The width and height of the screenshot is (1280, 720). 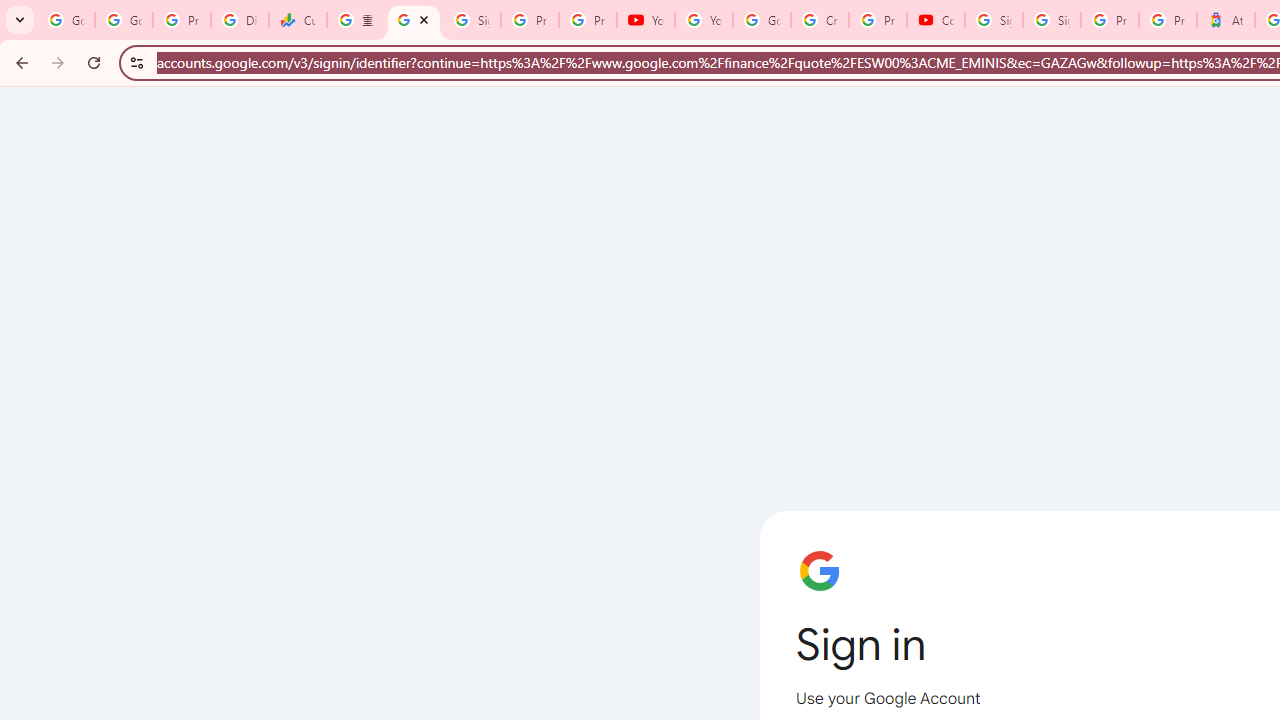 I want to click on Google Workspace Admin Community, so click(x=66, y=20).